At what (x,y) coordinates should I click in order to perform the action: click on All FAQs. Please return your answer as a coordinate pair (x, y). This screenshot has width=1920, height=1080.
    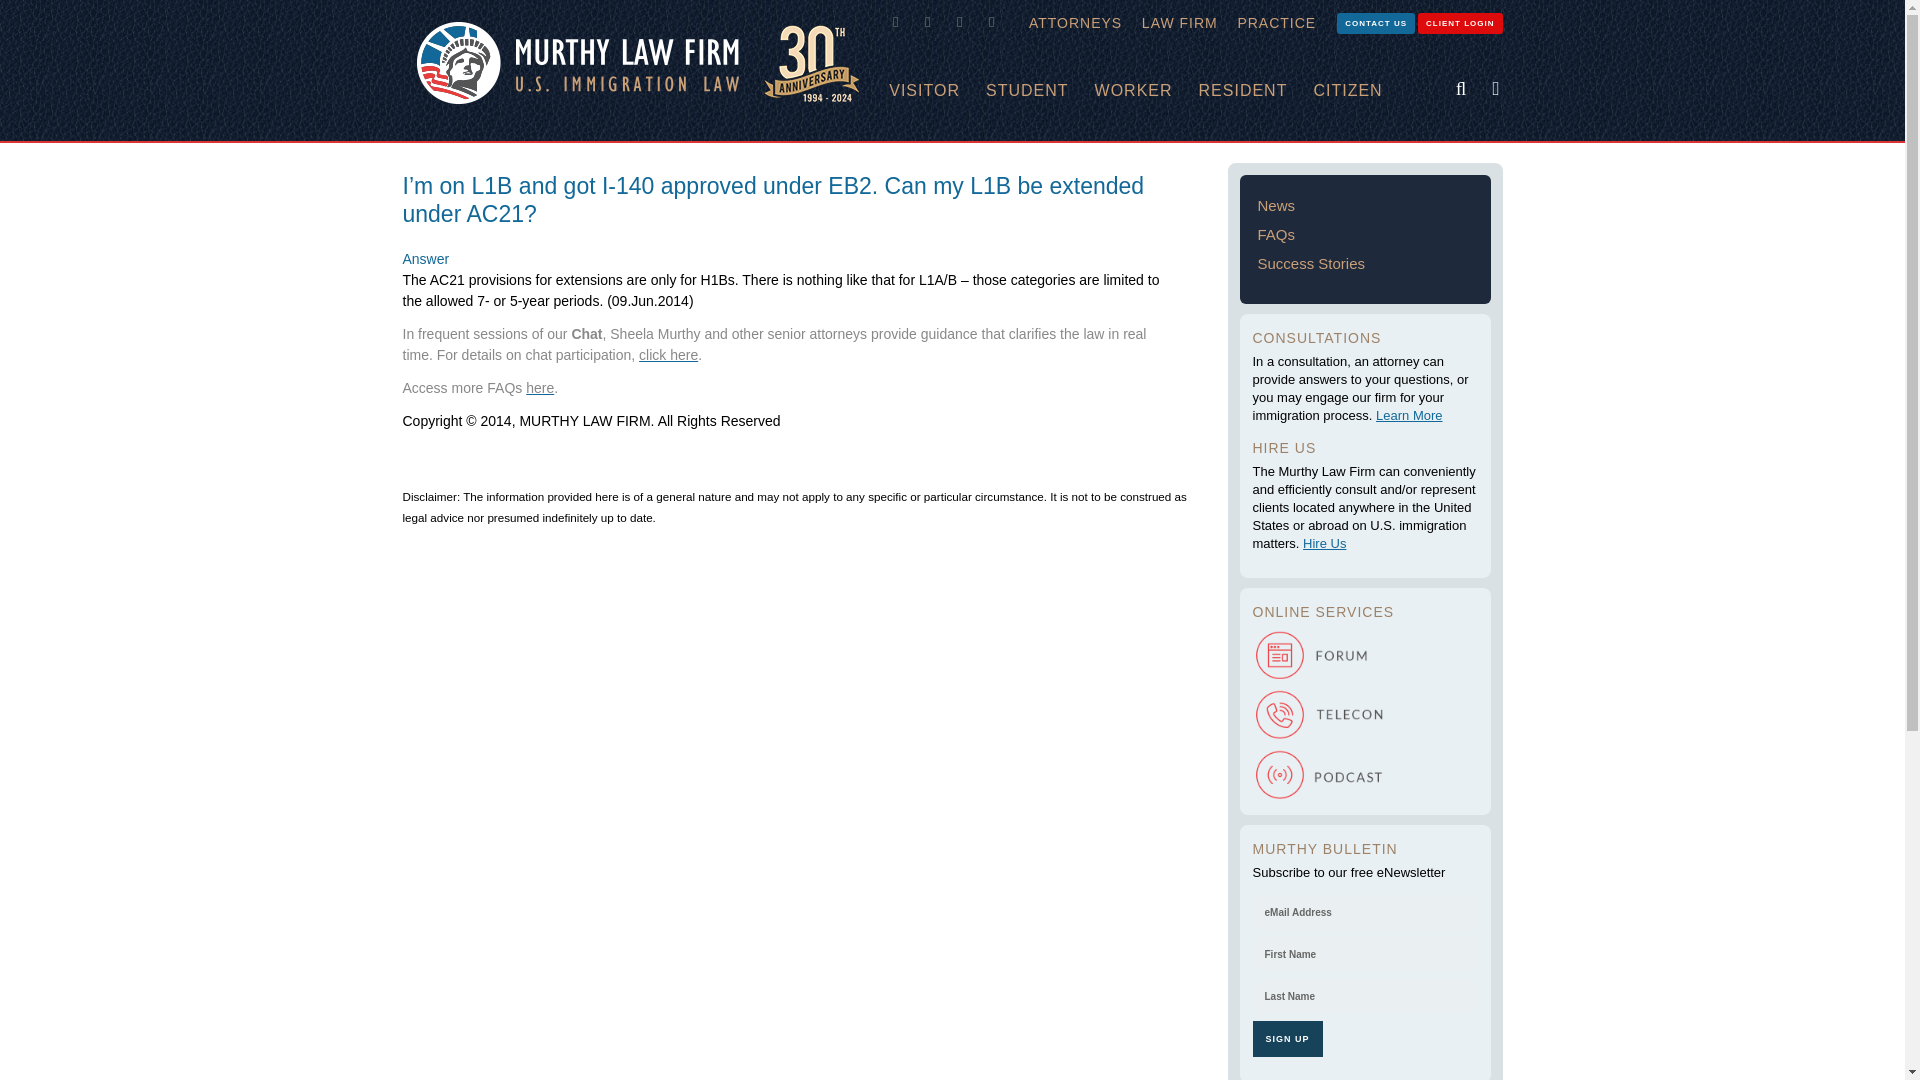
    Looking at the image, I should click on (540, 388).